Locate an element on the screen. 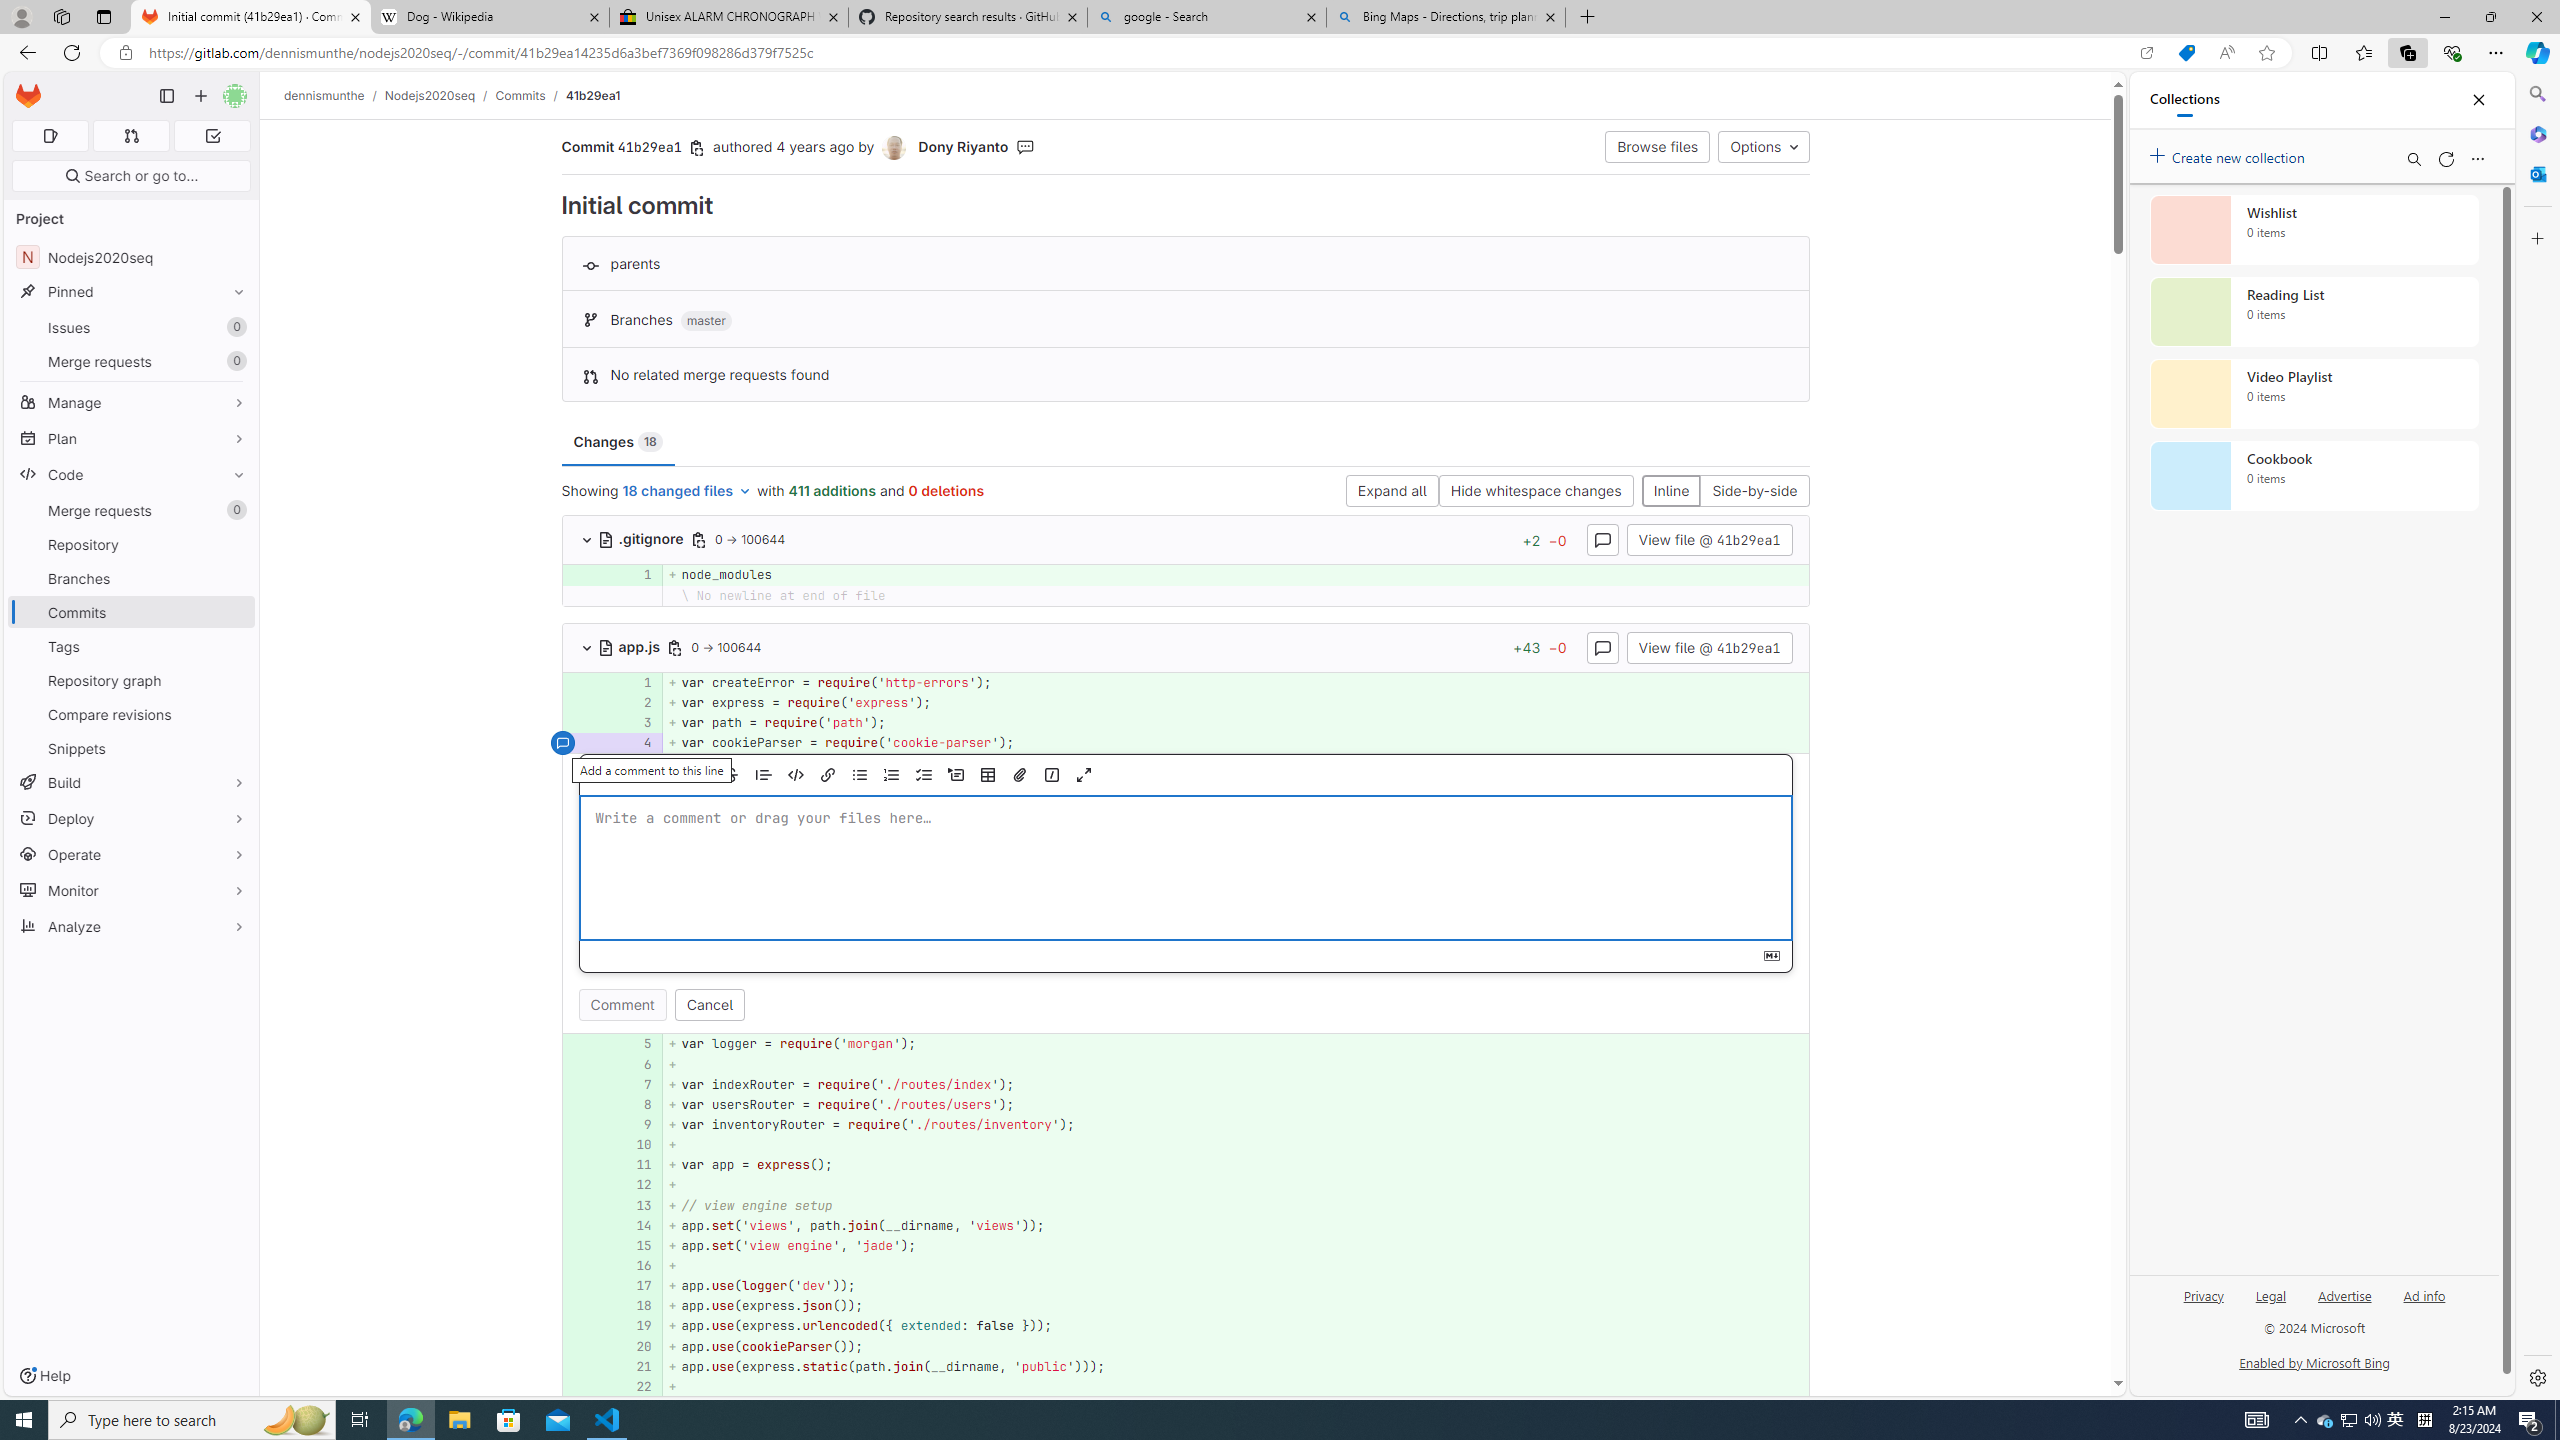 This screenshot has width=2560, height=1440. Add bold text (Ctrl+B) is located at coordinates (668, 775).